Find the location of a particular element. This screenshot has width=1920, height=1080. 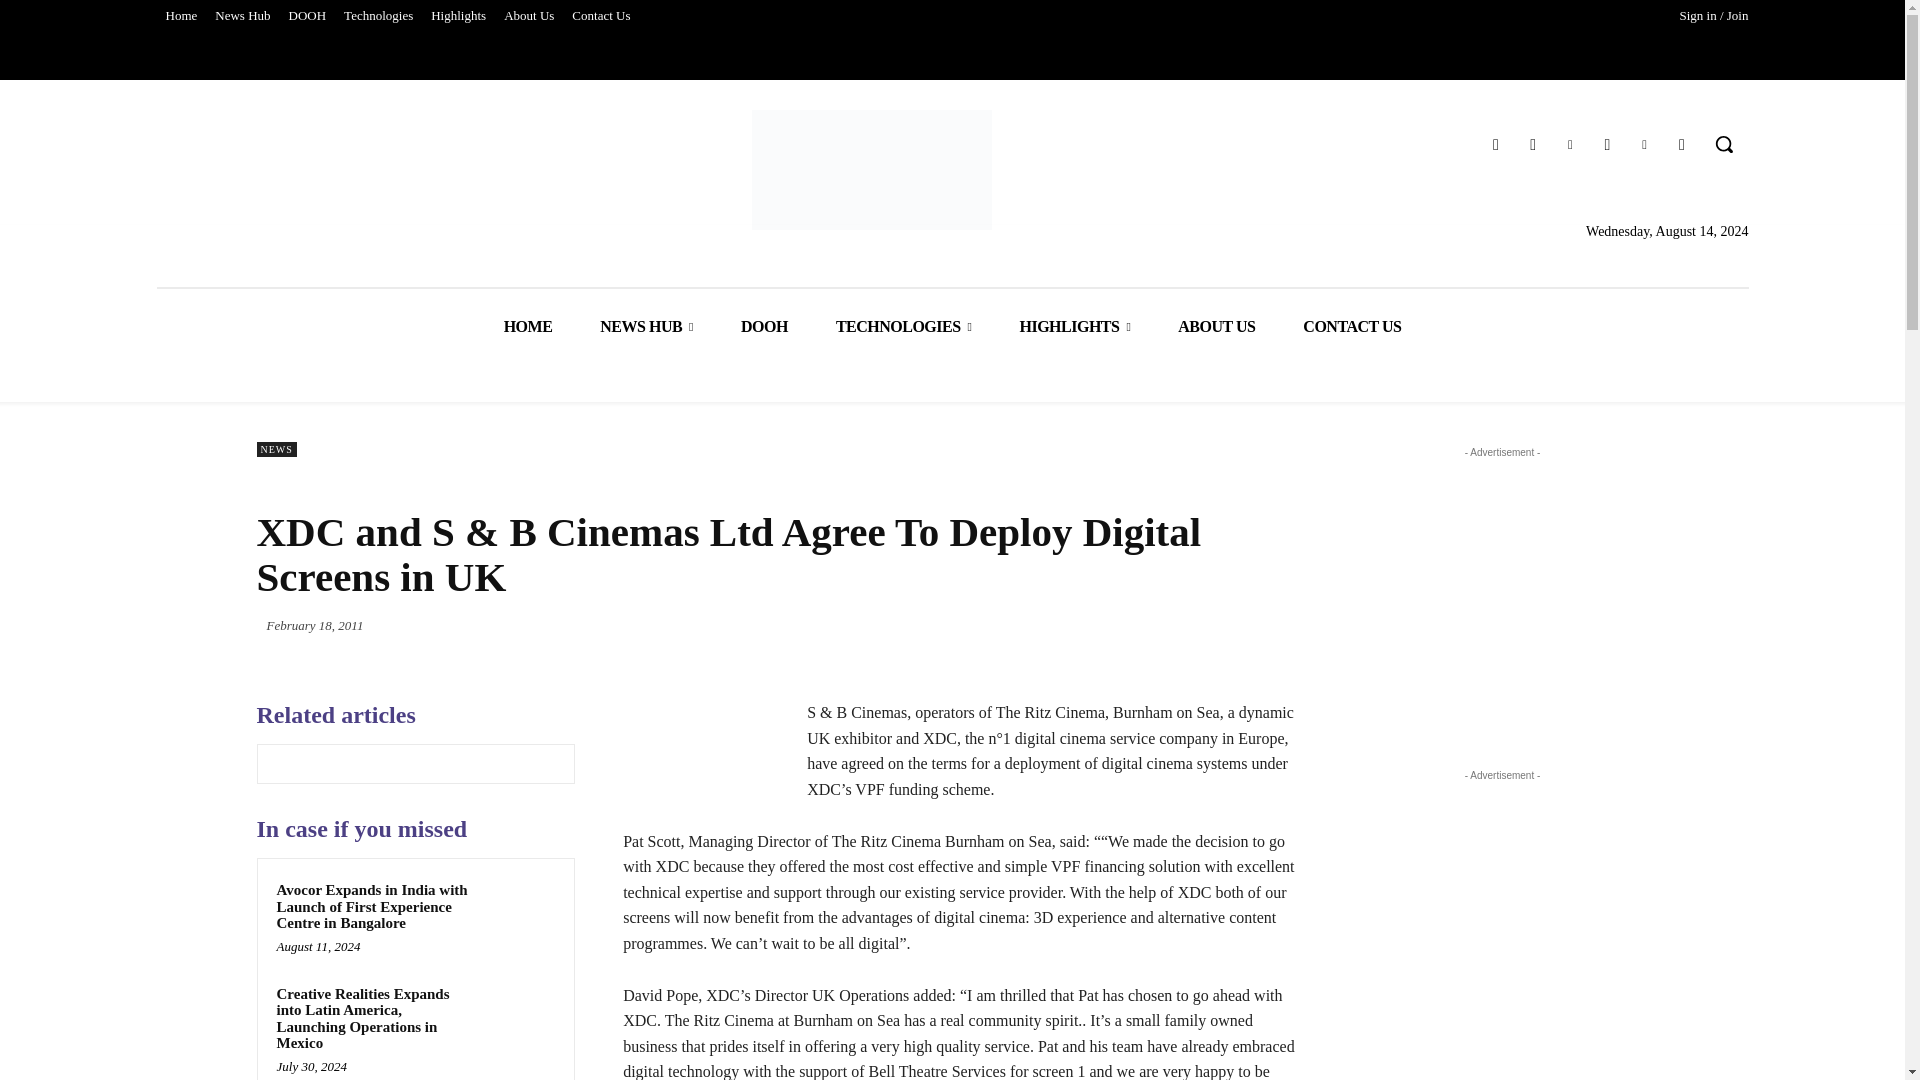

Highlights is located at coordinates (458, 16).